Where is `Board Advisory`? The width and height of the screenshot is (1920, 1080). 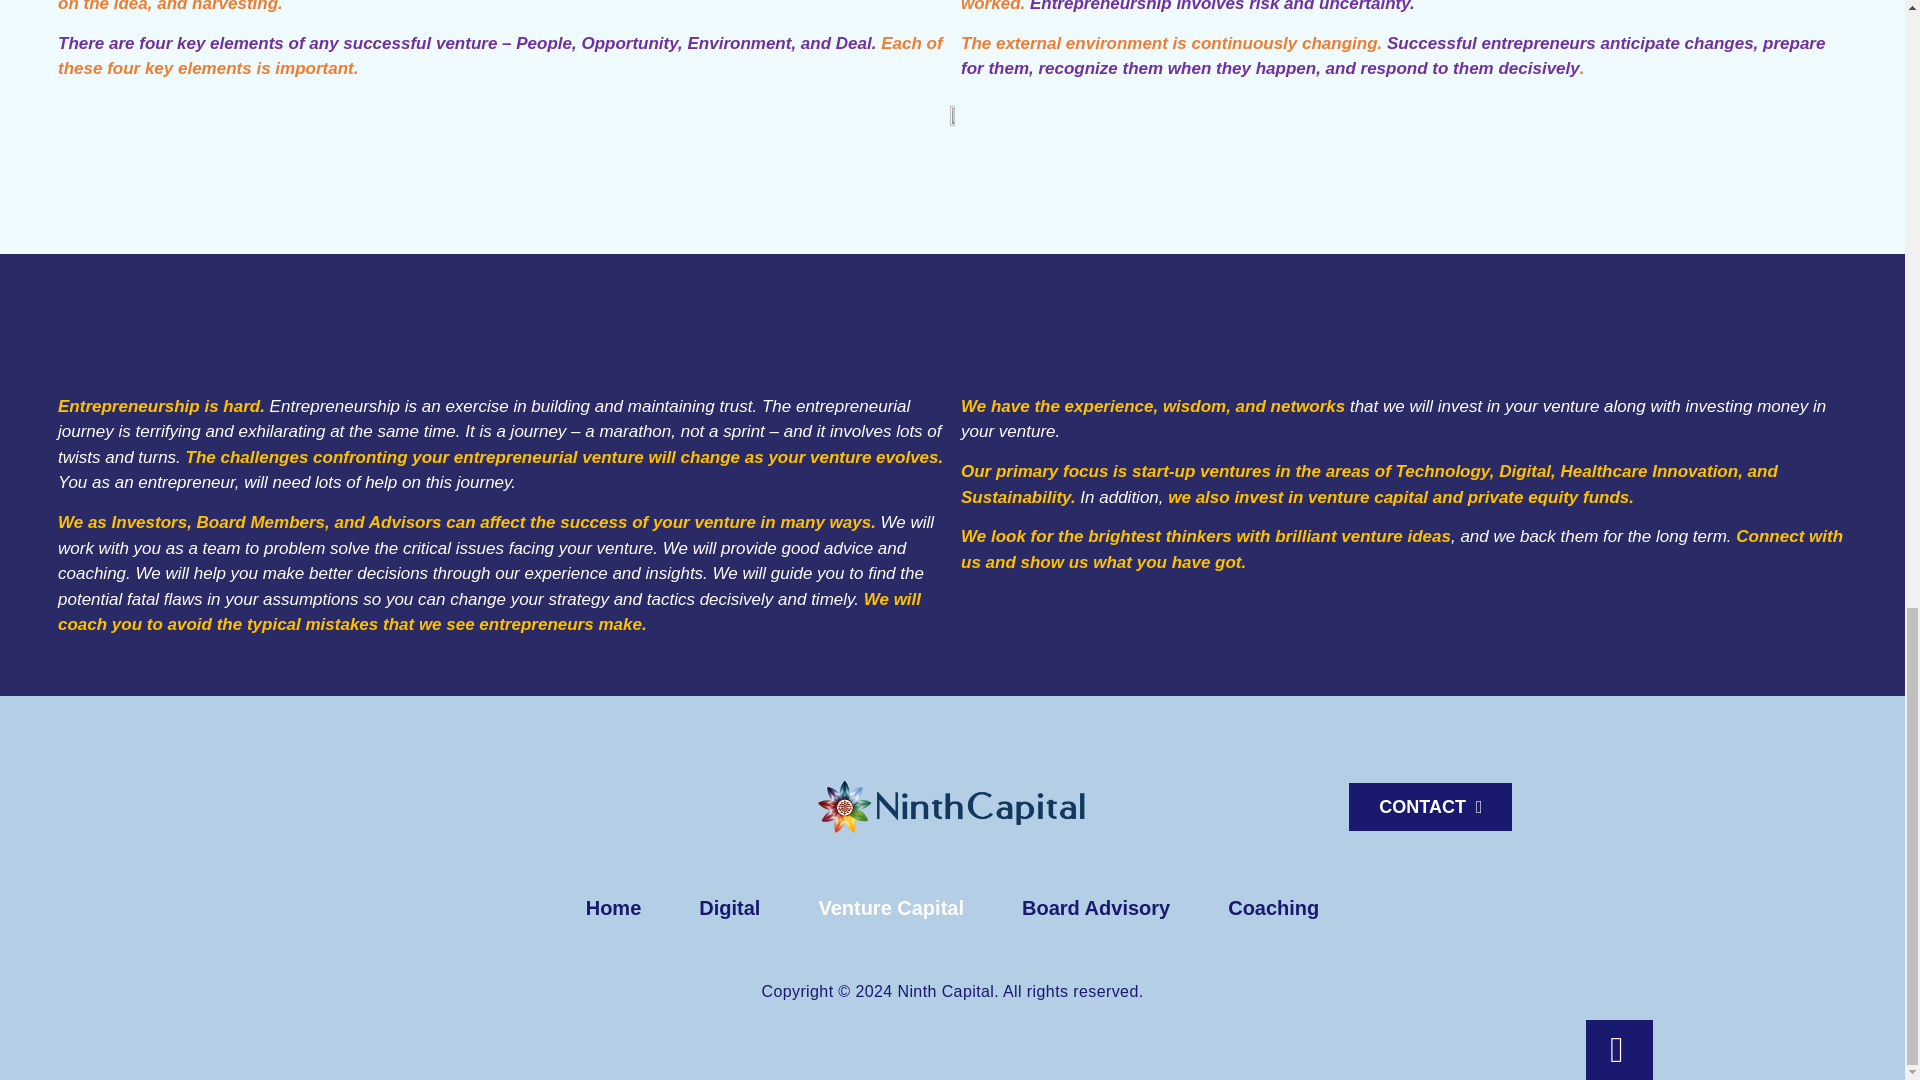
Board Advisory is located at coordinates (1095, 908).